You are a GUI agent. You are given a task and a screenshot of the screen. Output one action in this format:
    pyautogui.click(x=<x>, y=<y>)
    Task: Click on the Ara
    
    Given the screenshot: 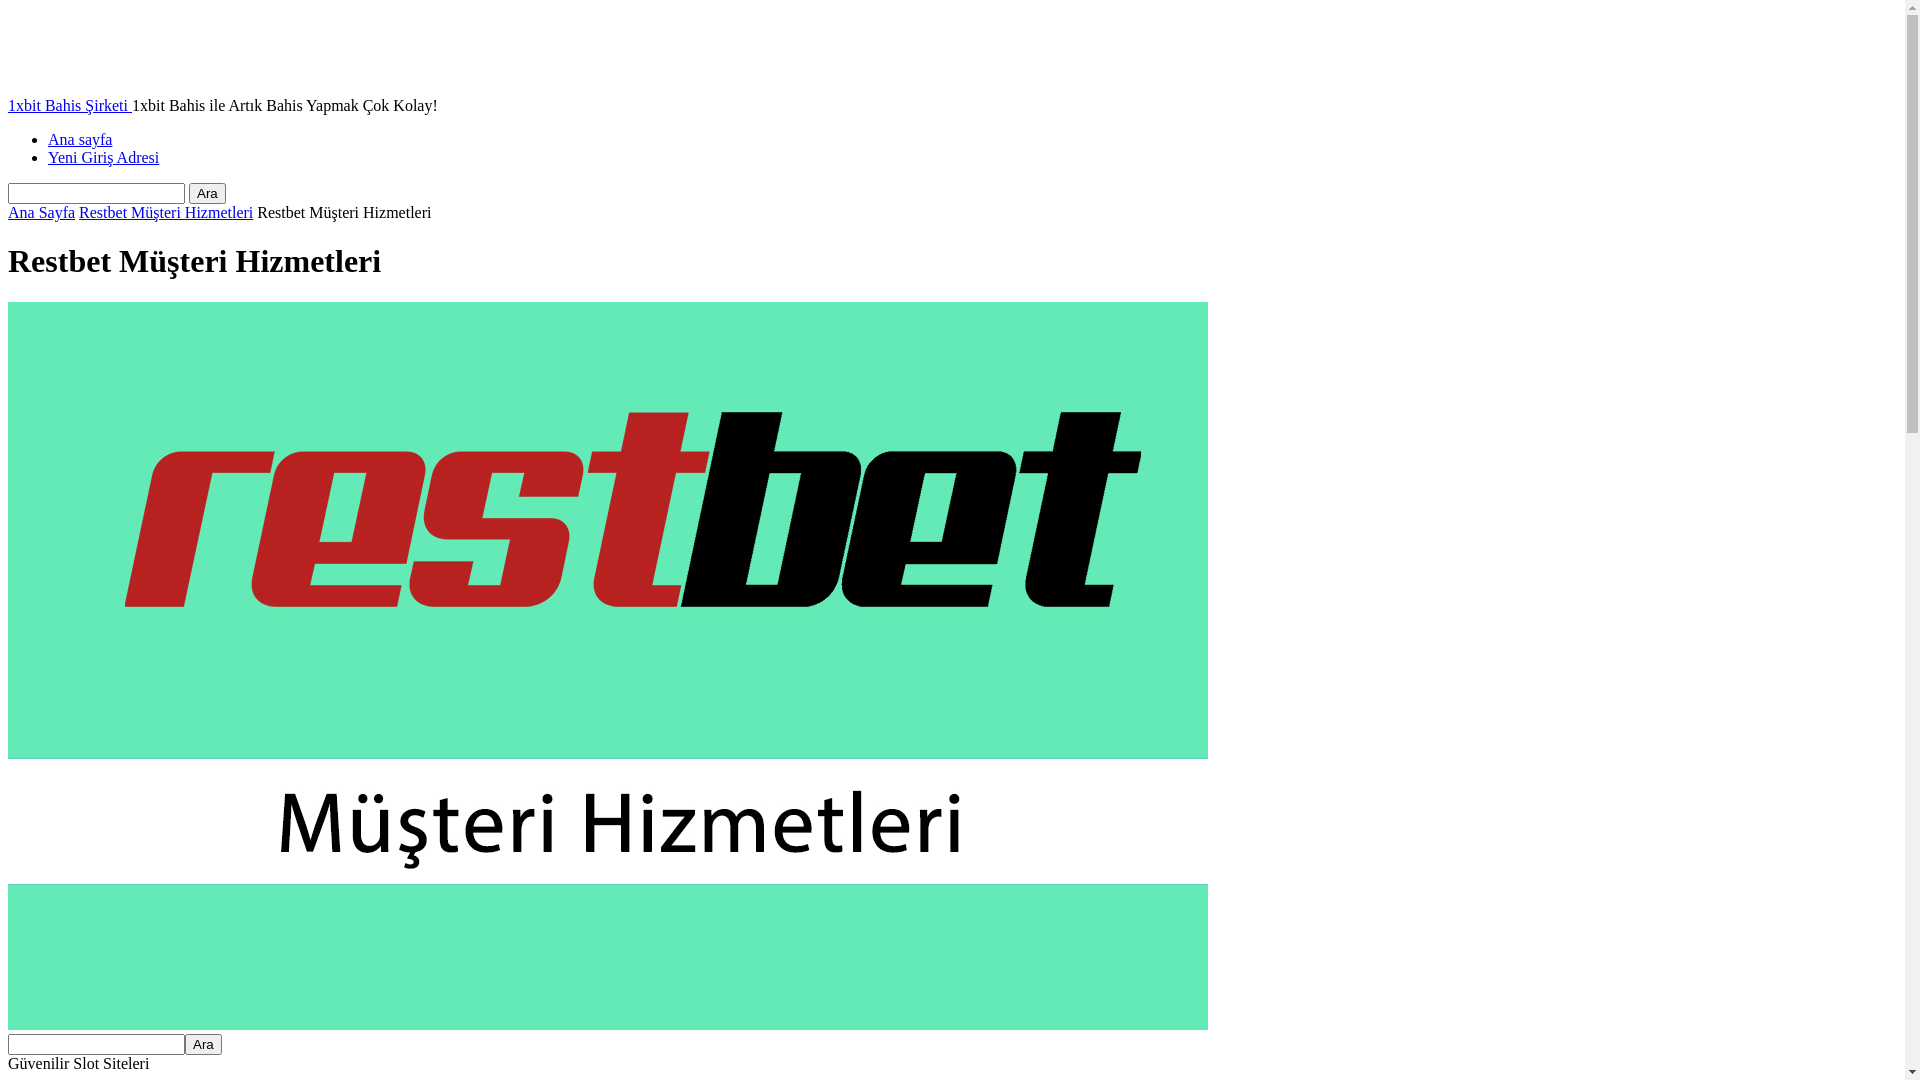 What is the action you would take?
    pyautogui.click(x=204, y=1044)
    